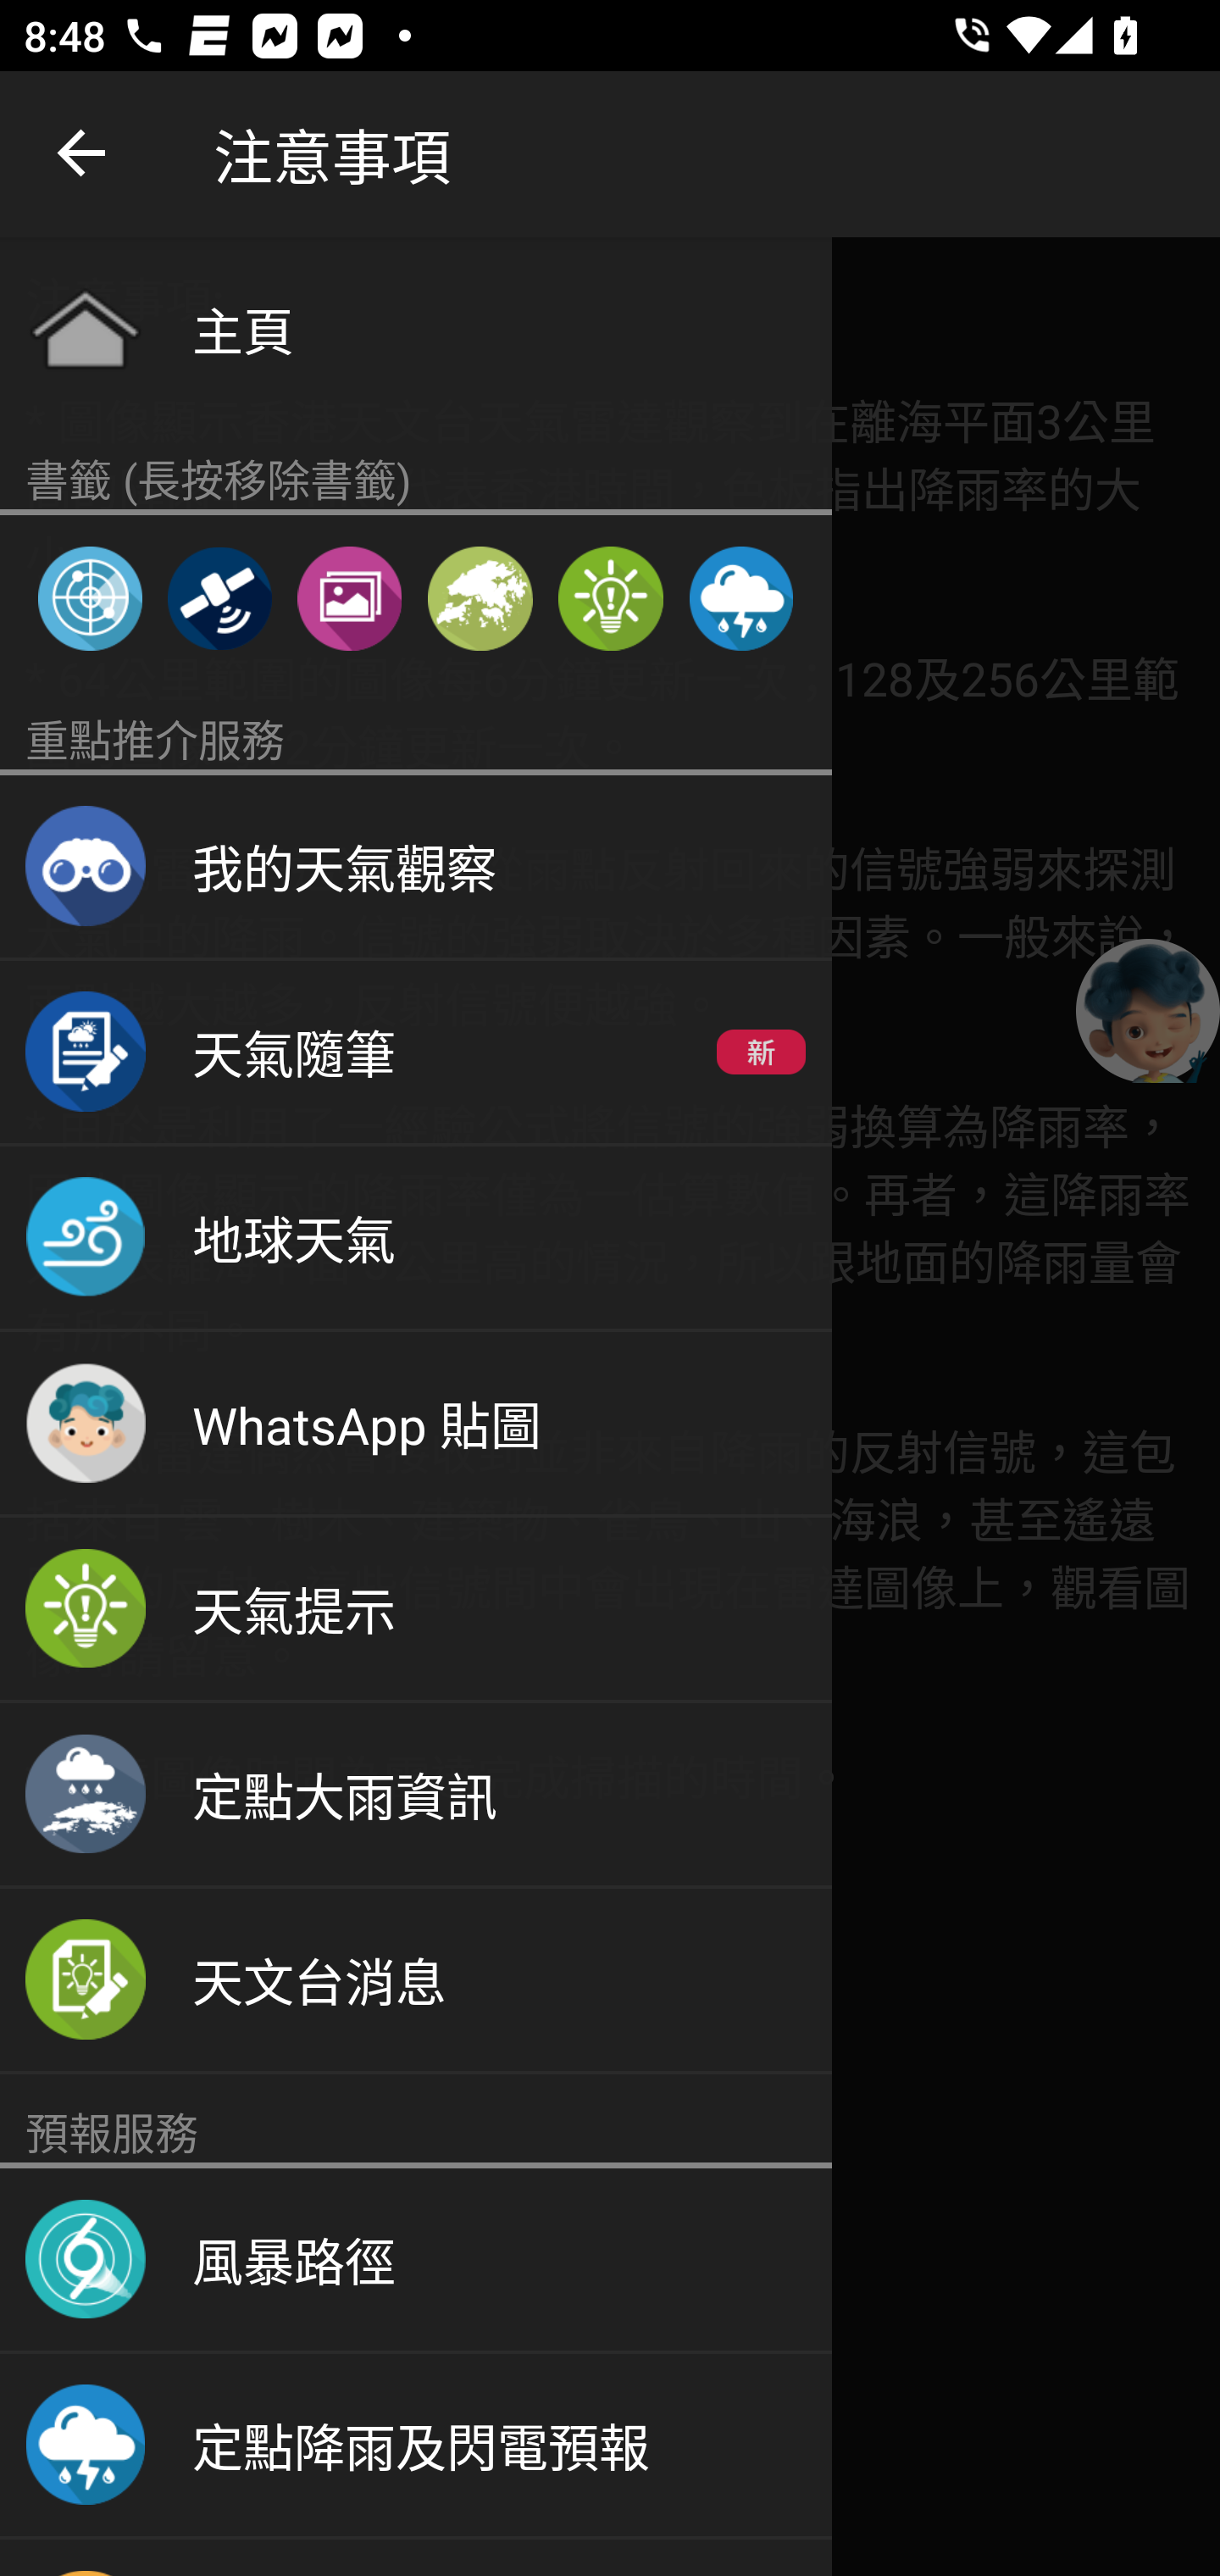 The width and height of the screenshot is (1220, 2576). I want to click on 天氣隨筆 新功能, so click(416, 1052).